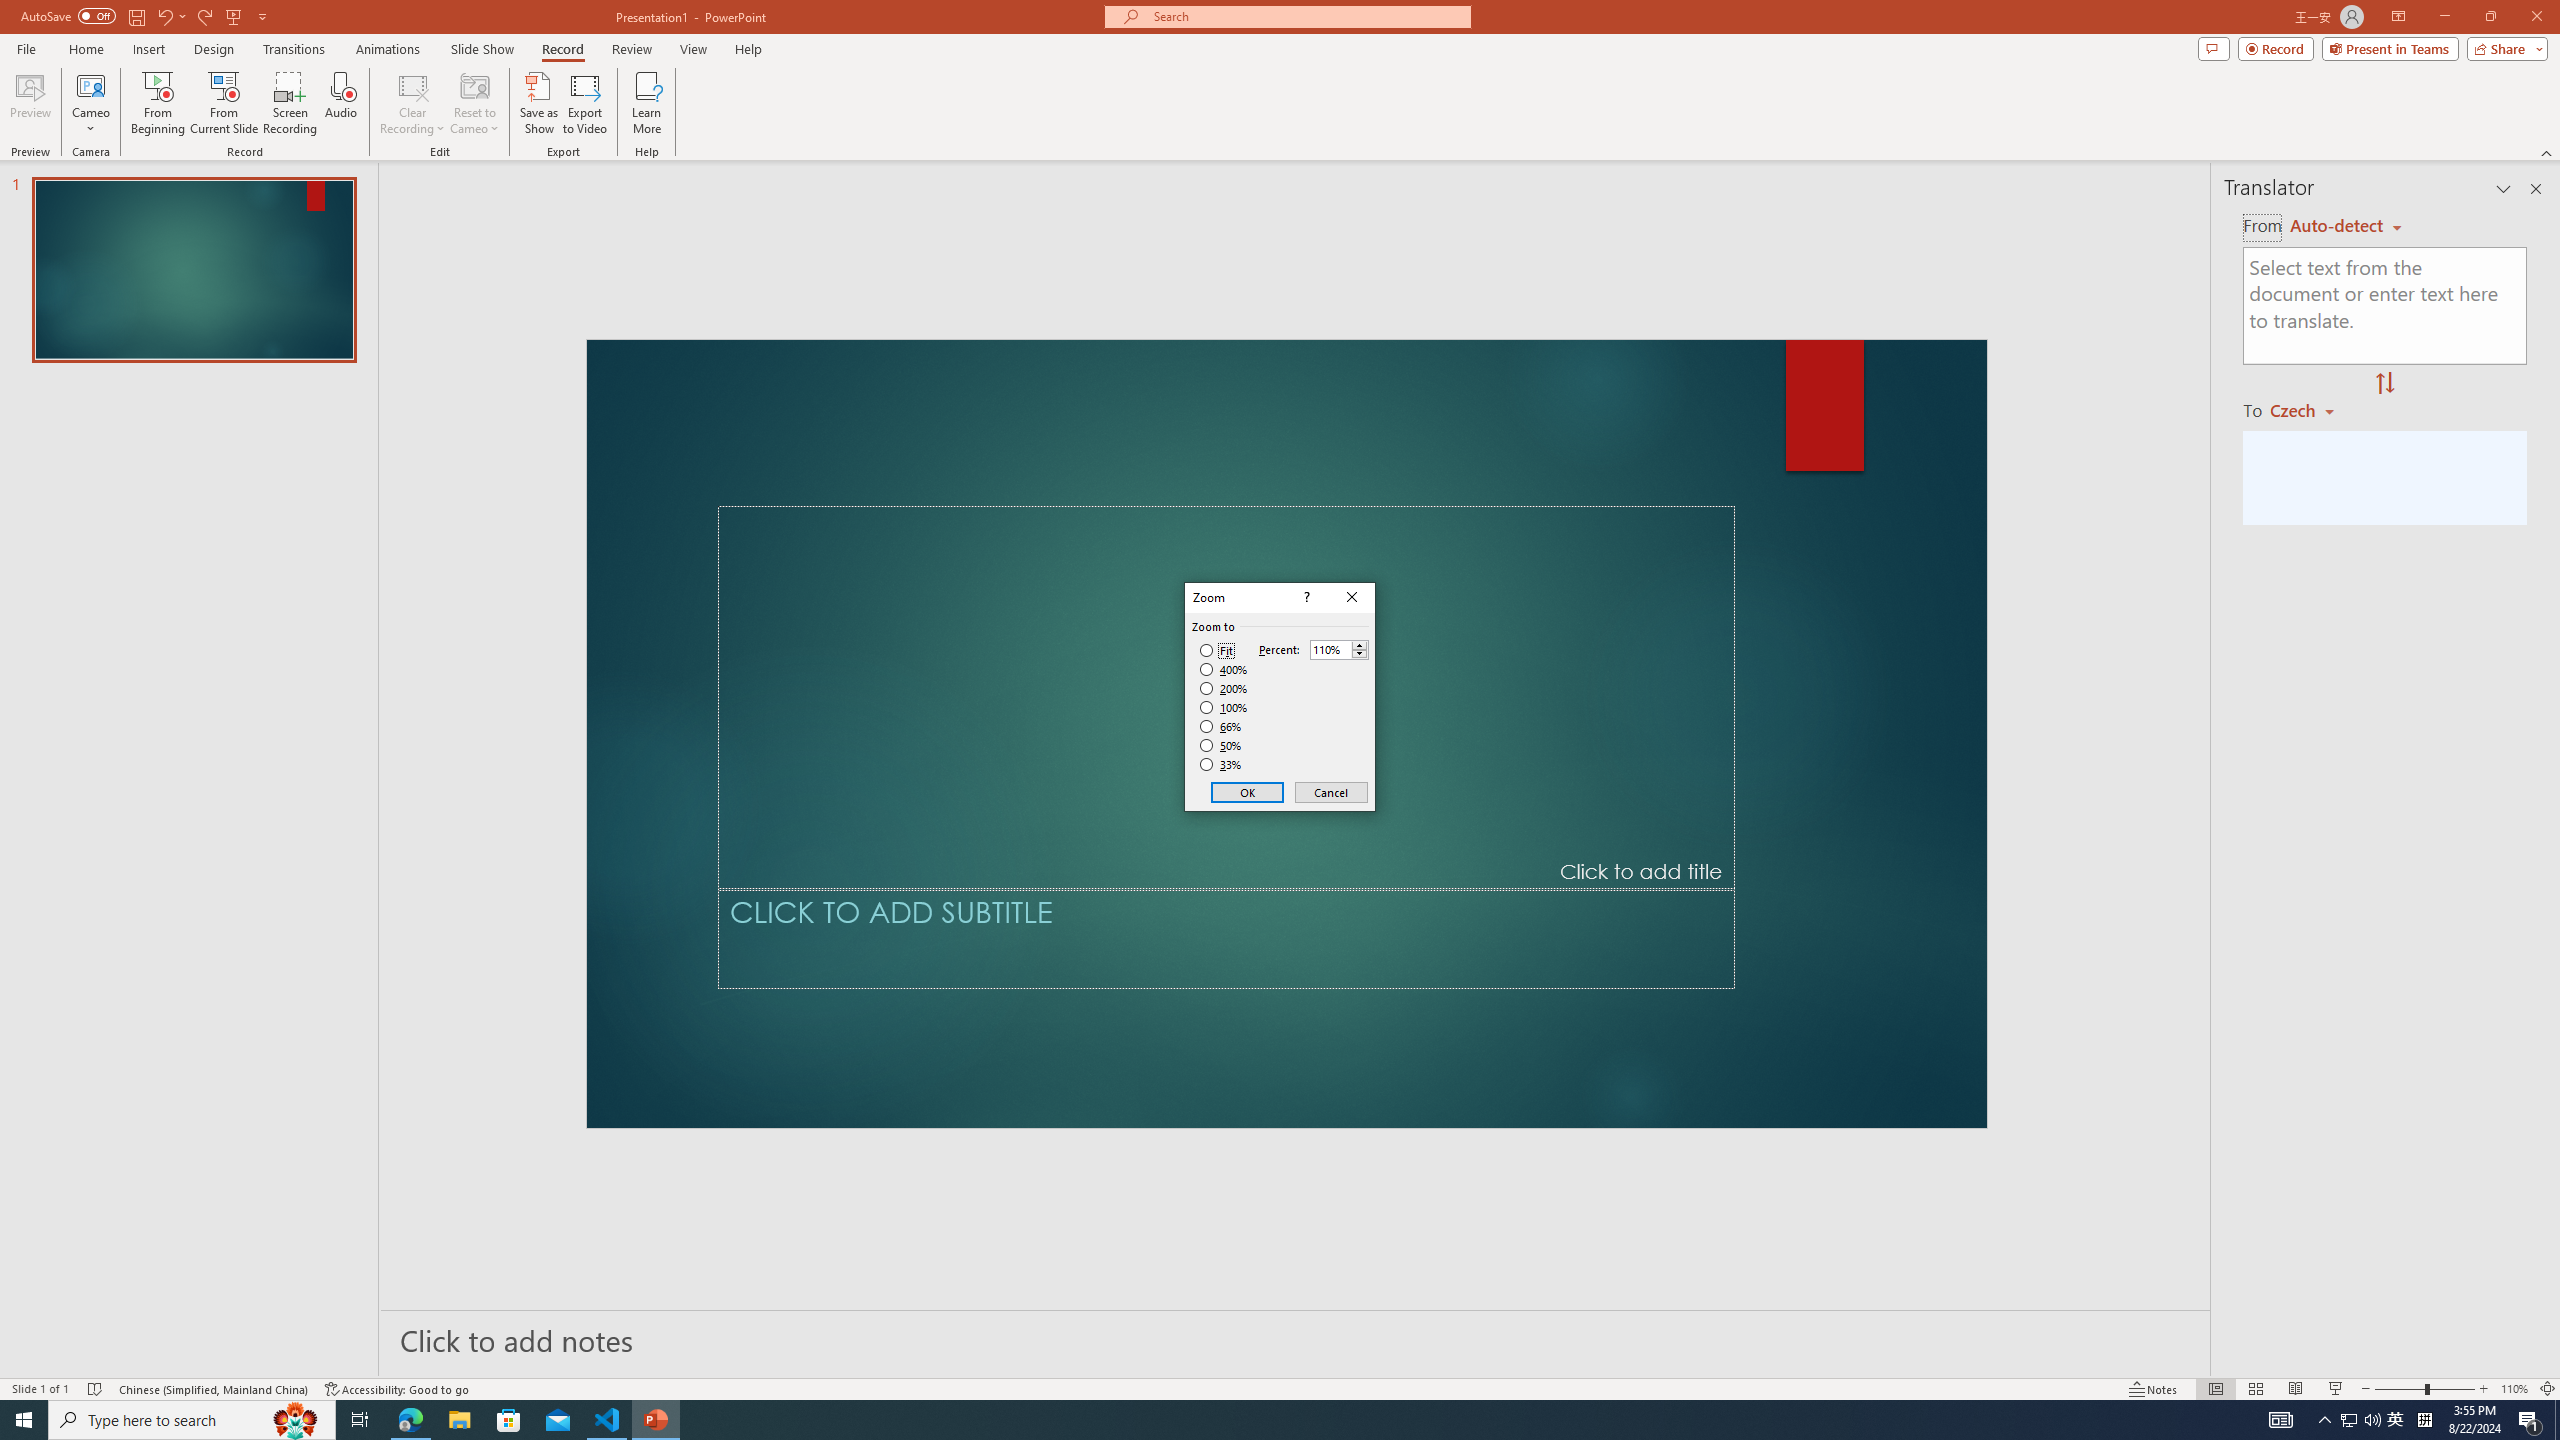 The width and height of the screenshot is (2560, 1440). What do you see at coordinates (1224, 707) in the screenshot?
I see `100%` at bounding box center [1224, 707].